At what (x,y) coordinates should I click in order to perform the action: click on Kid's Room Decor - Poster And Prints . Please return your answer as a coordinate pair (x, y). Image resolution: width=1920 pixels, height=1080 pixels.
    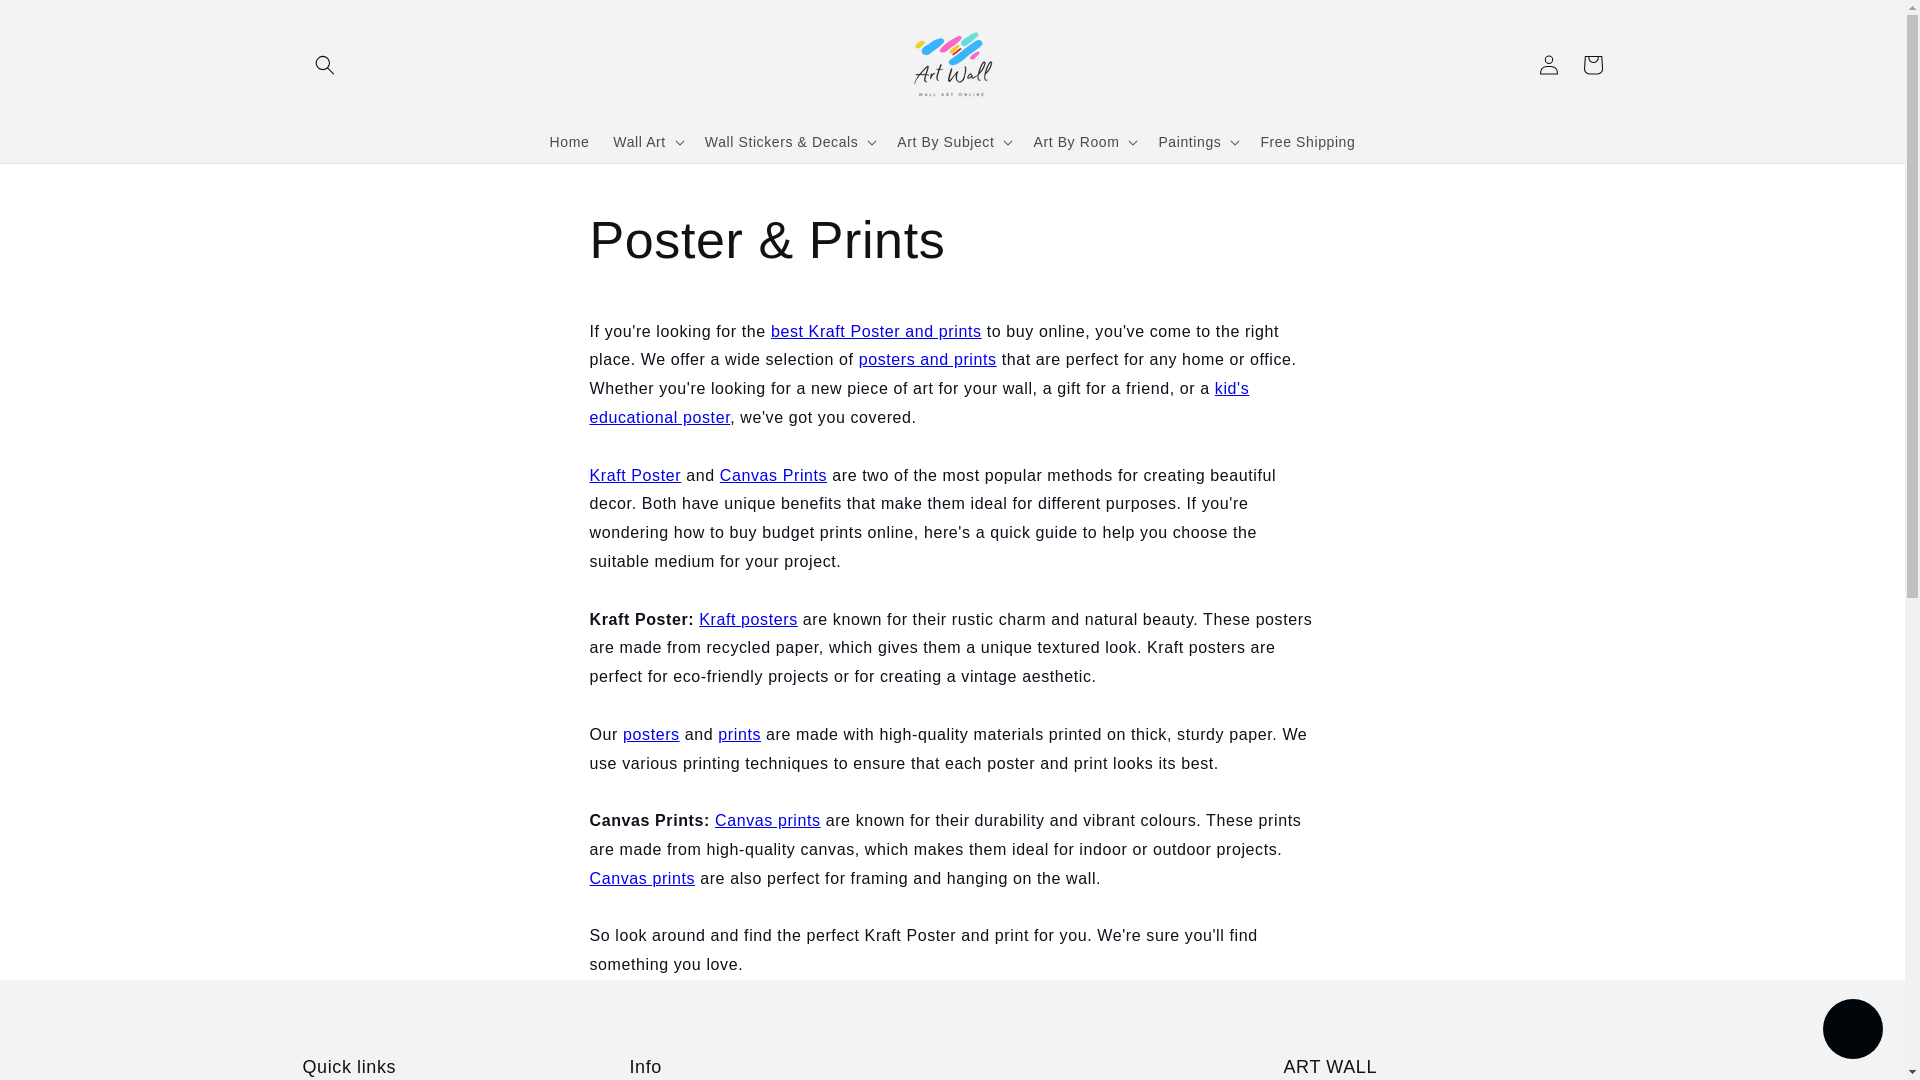
    Looking at the image, I should click on (748, 619).